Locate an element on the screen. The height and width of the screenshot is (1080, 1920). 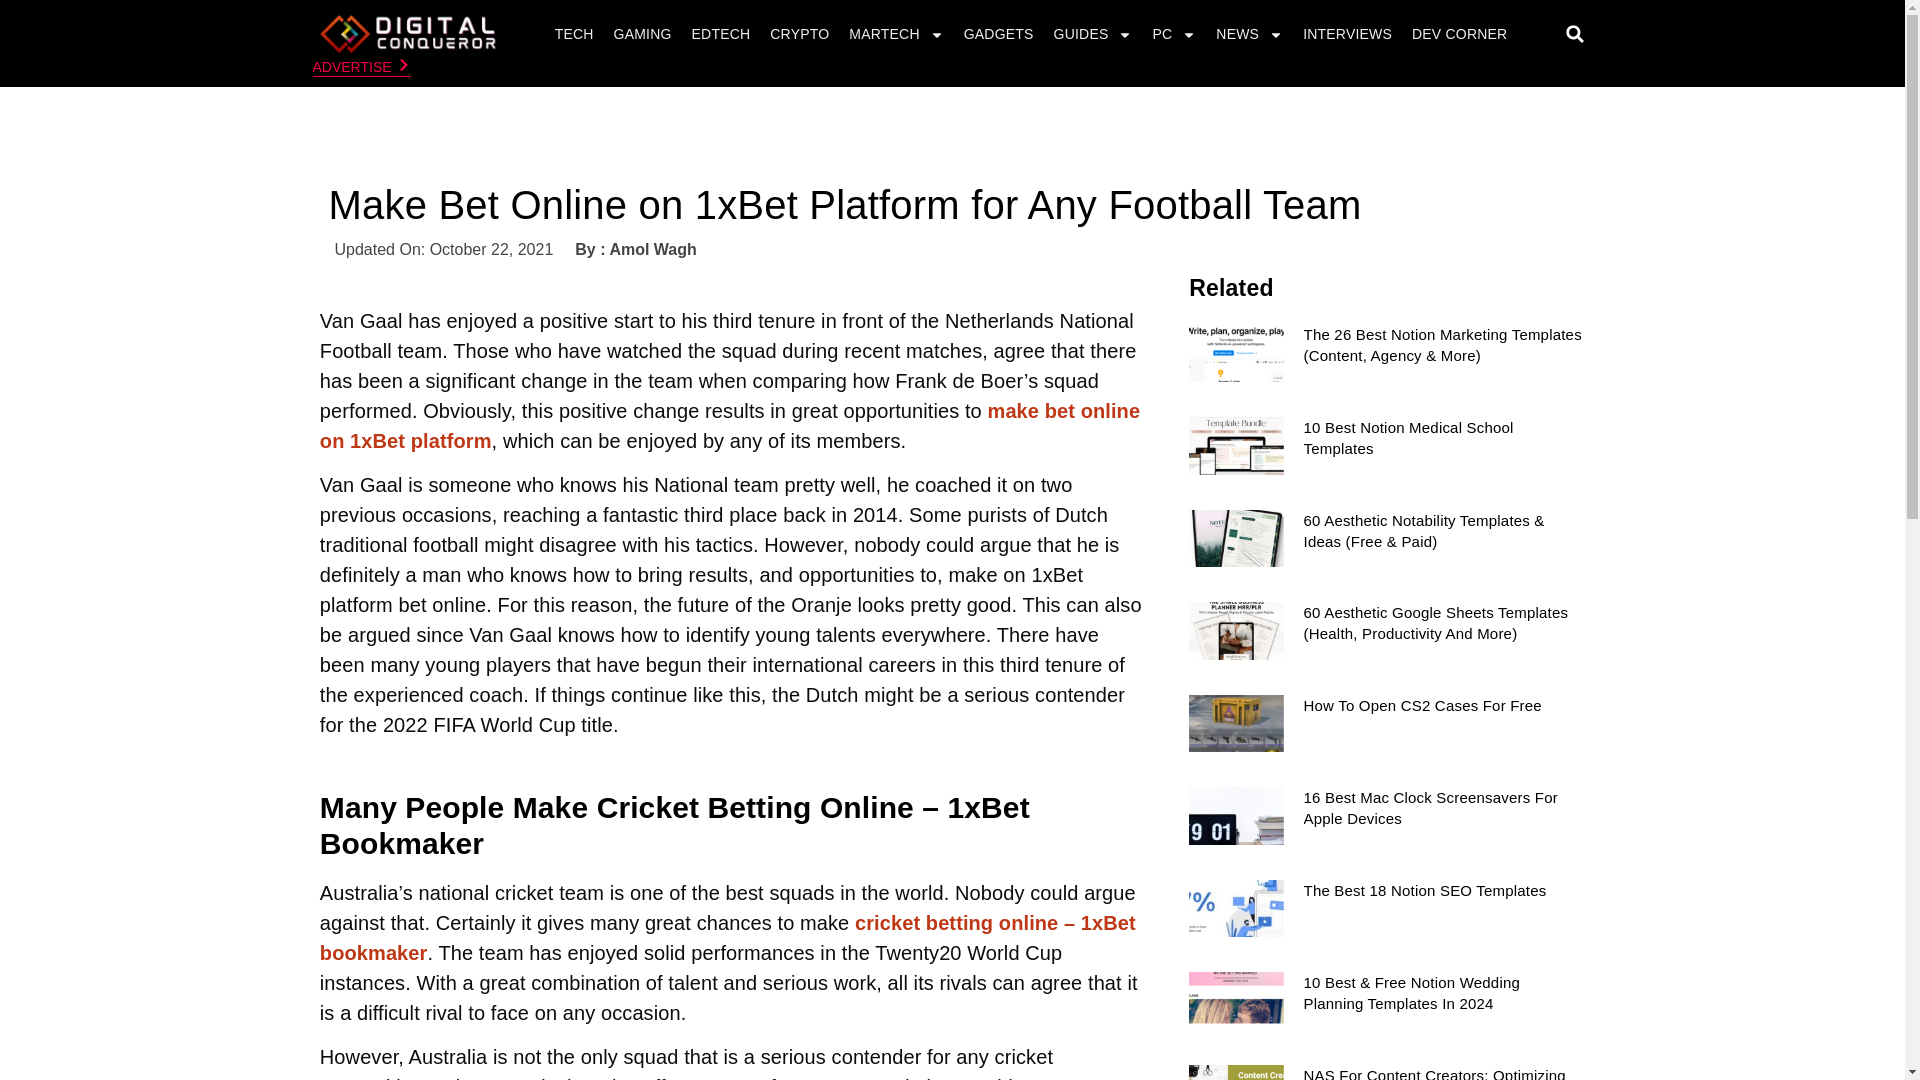
CRYPTO is located at coordinates (798, 34).